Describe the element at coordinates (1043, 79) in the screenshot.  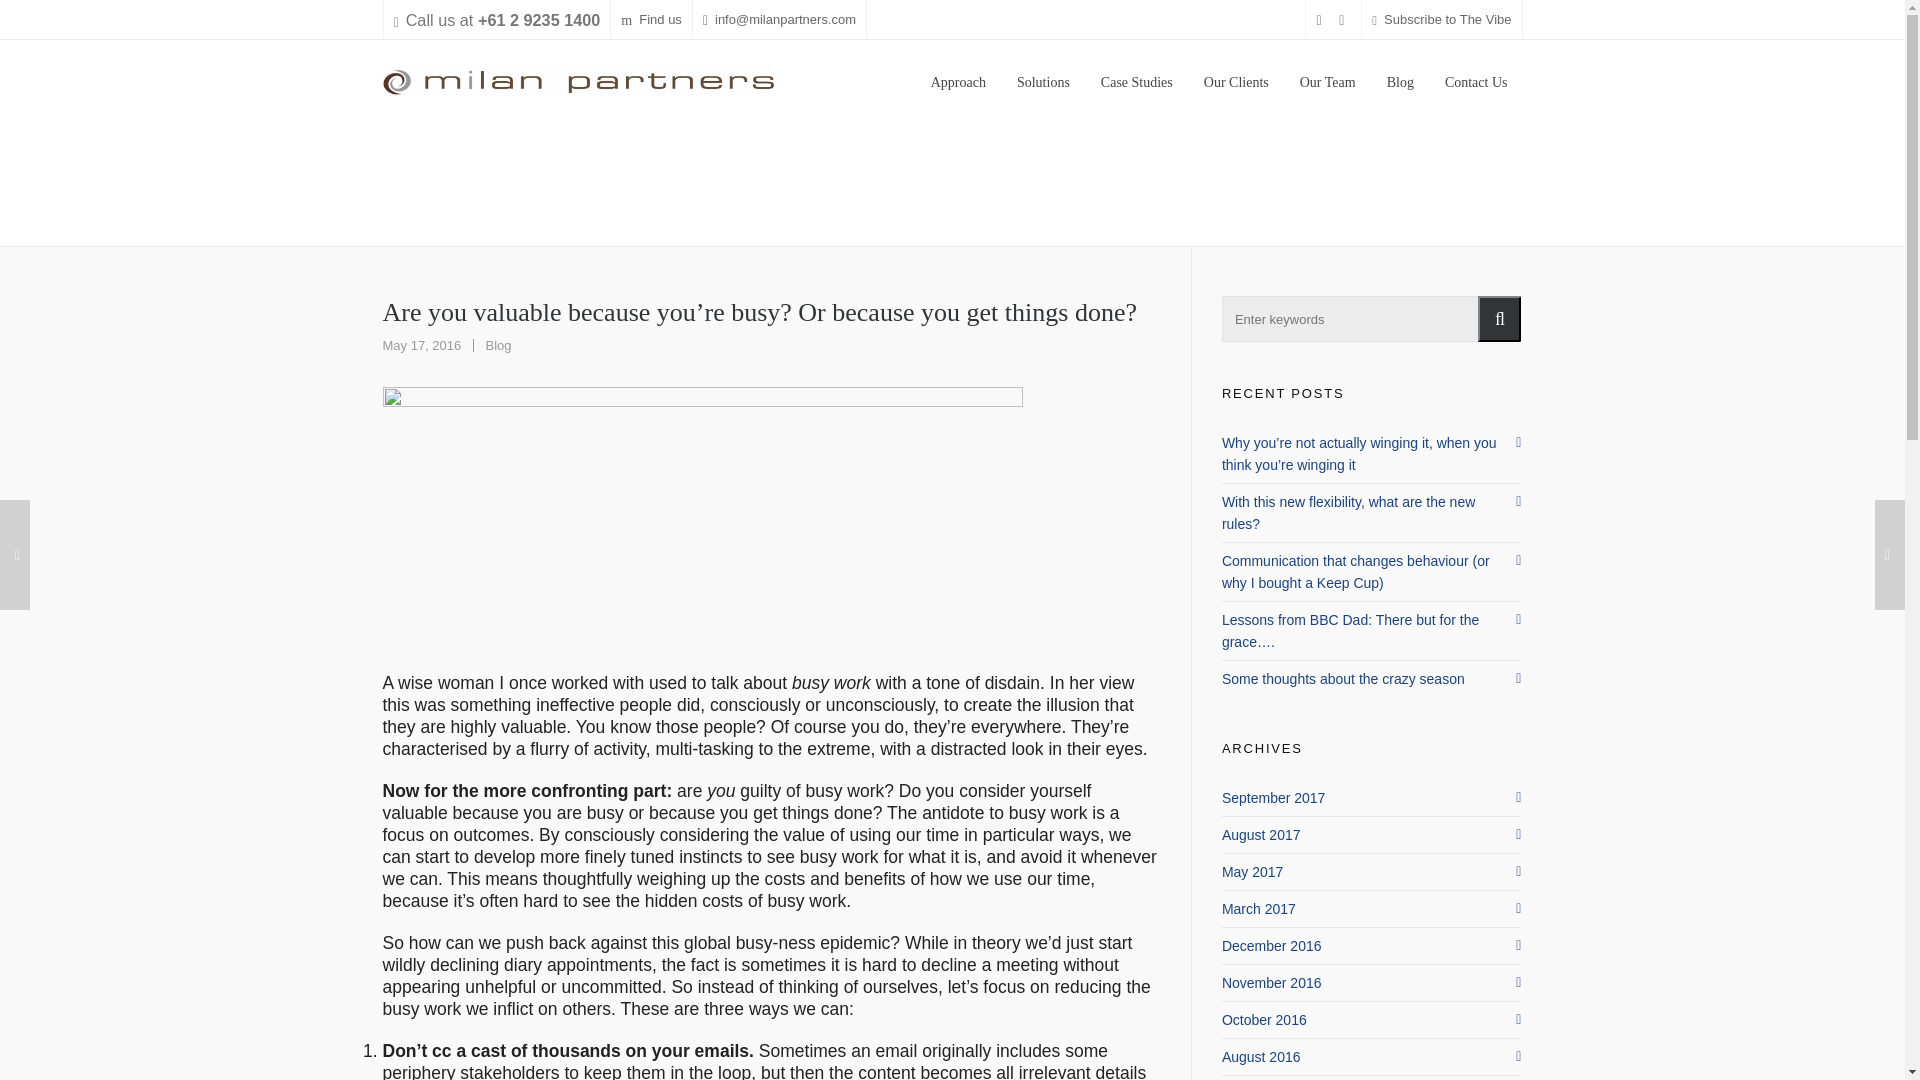
I see `Solutions` at that location.